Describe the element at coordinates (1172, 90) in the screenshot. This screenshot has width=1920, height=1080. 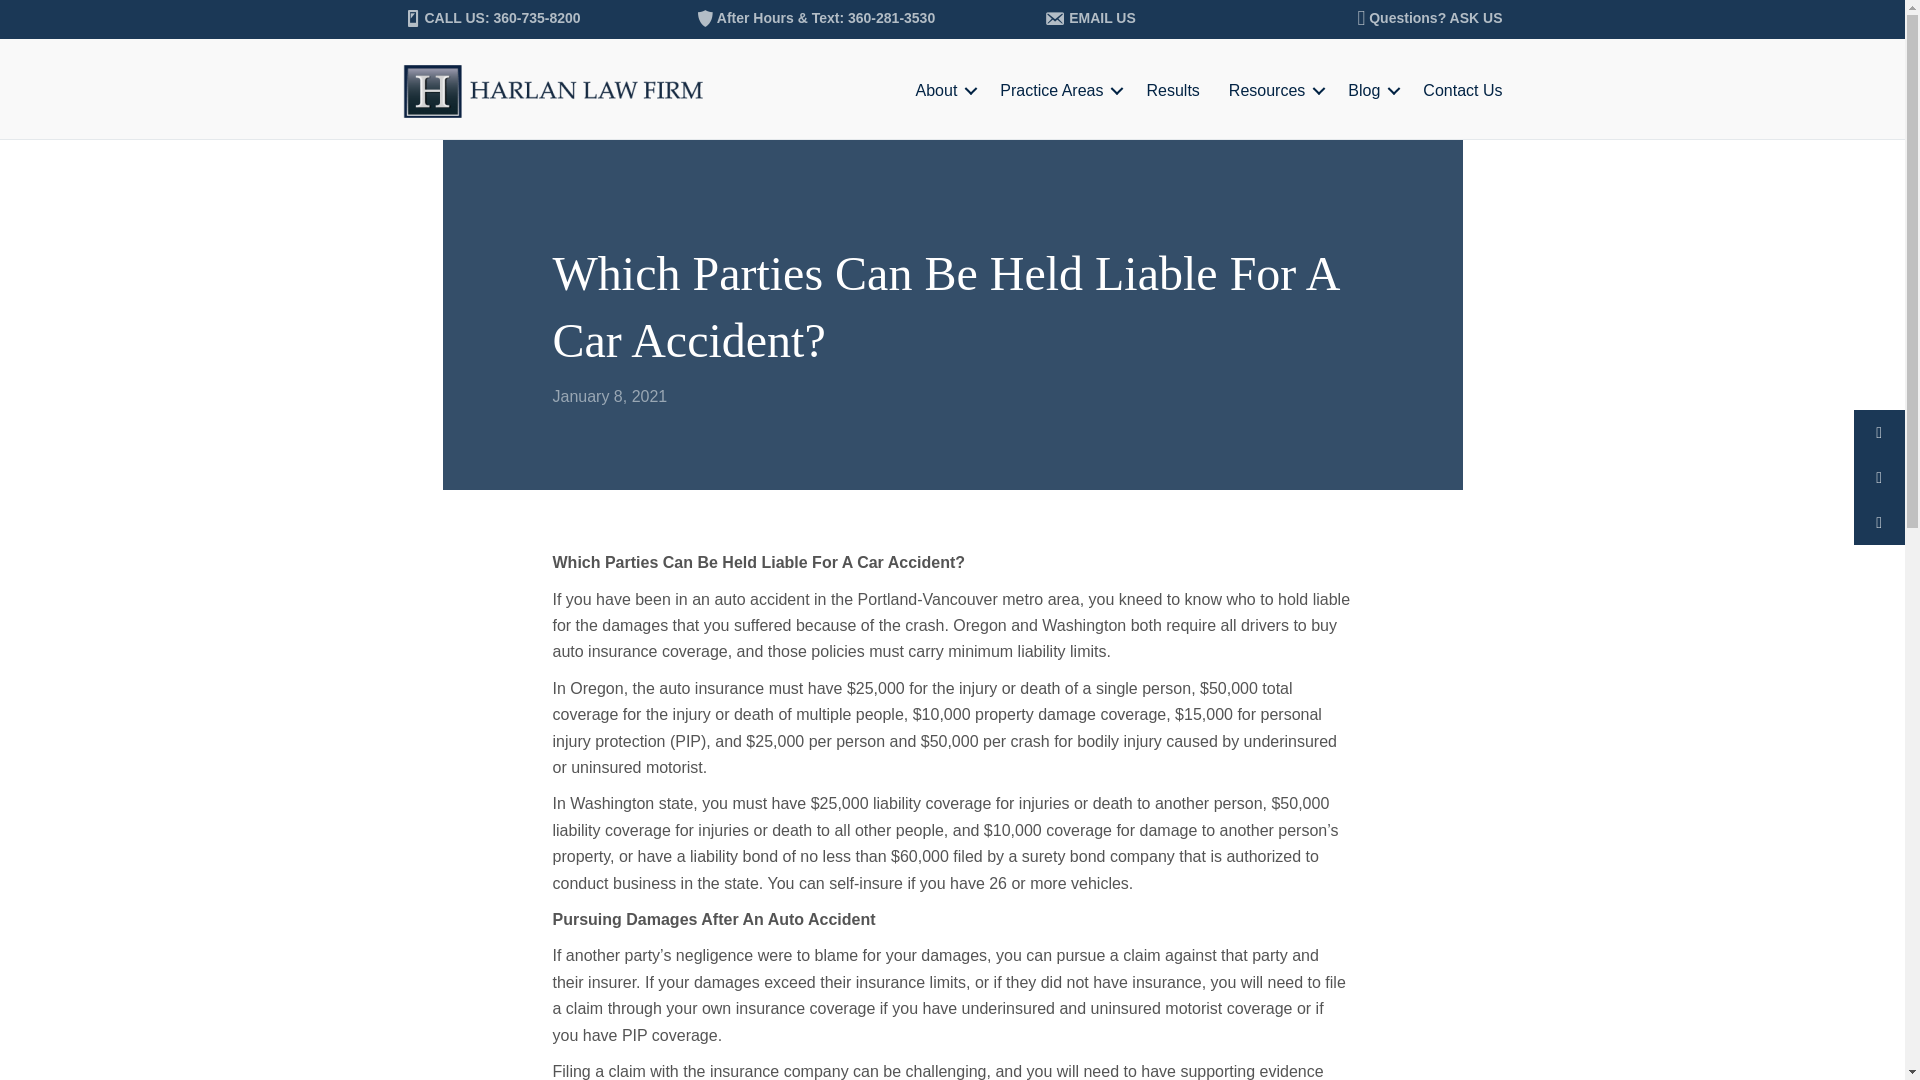
I see `Results` at that location.